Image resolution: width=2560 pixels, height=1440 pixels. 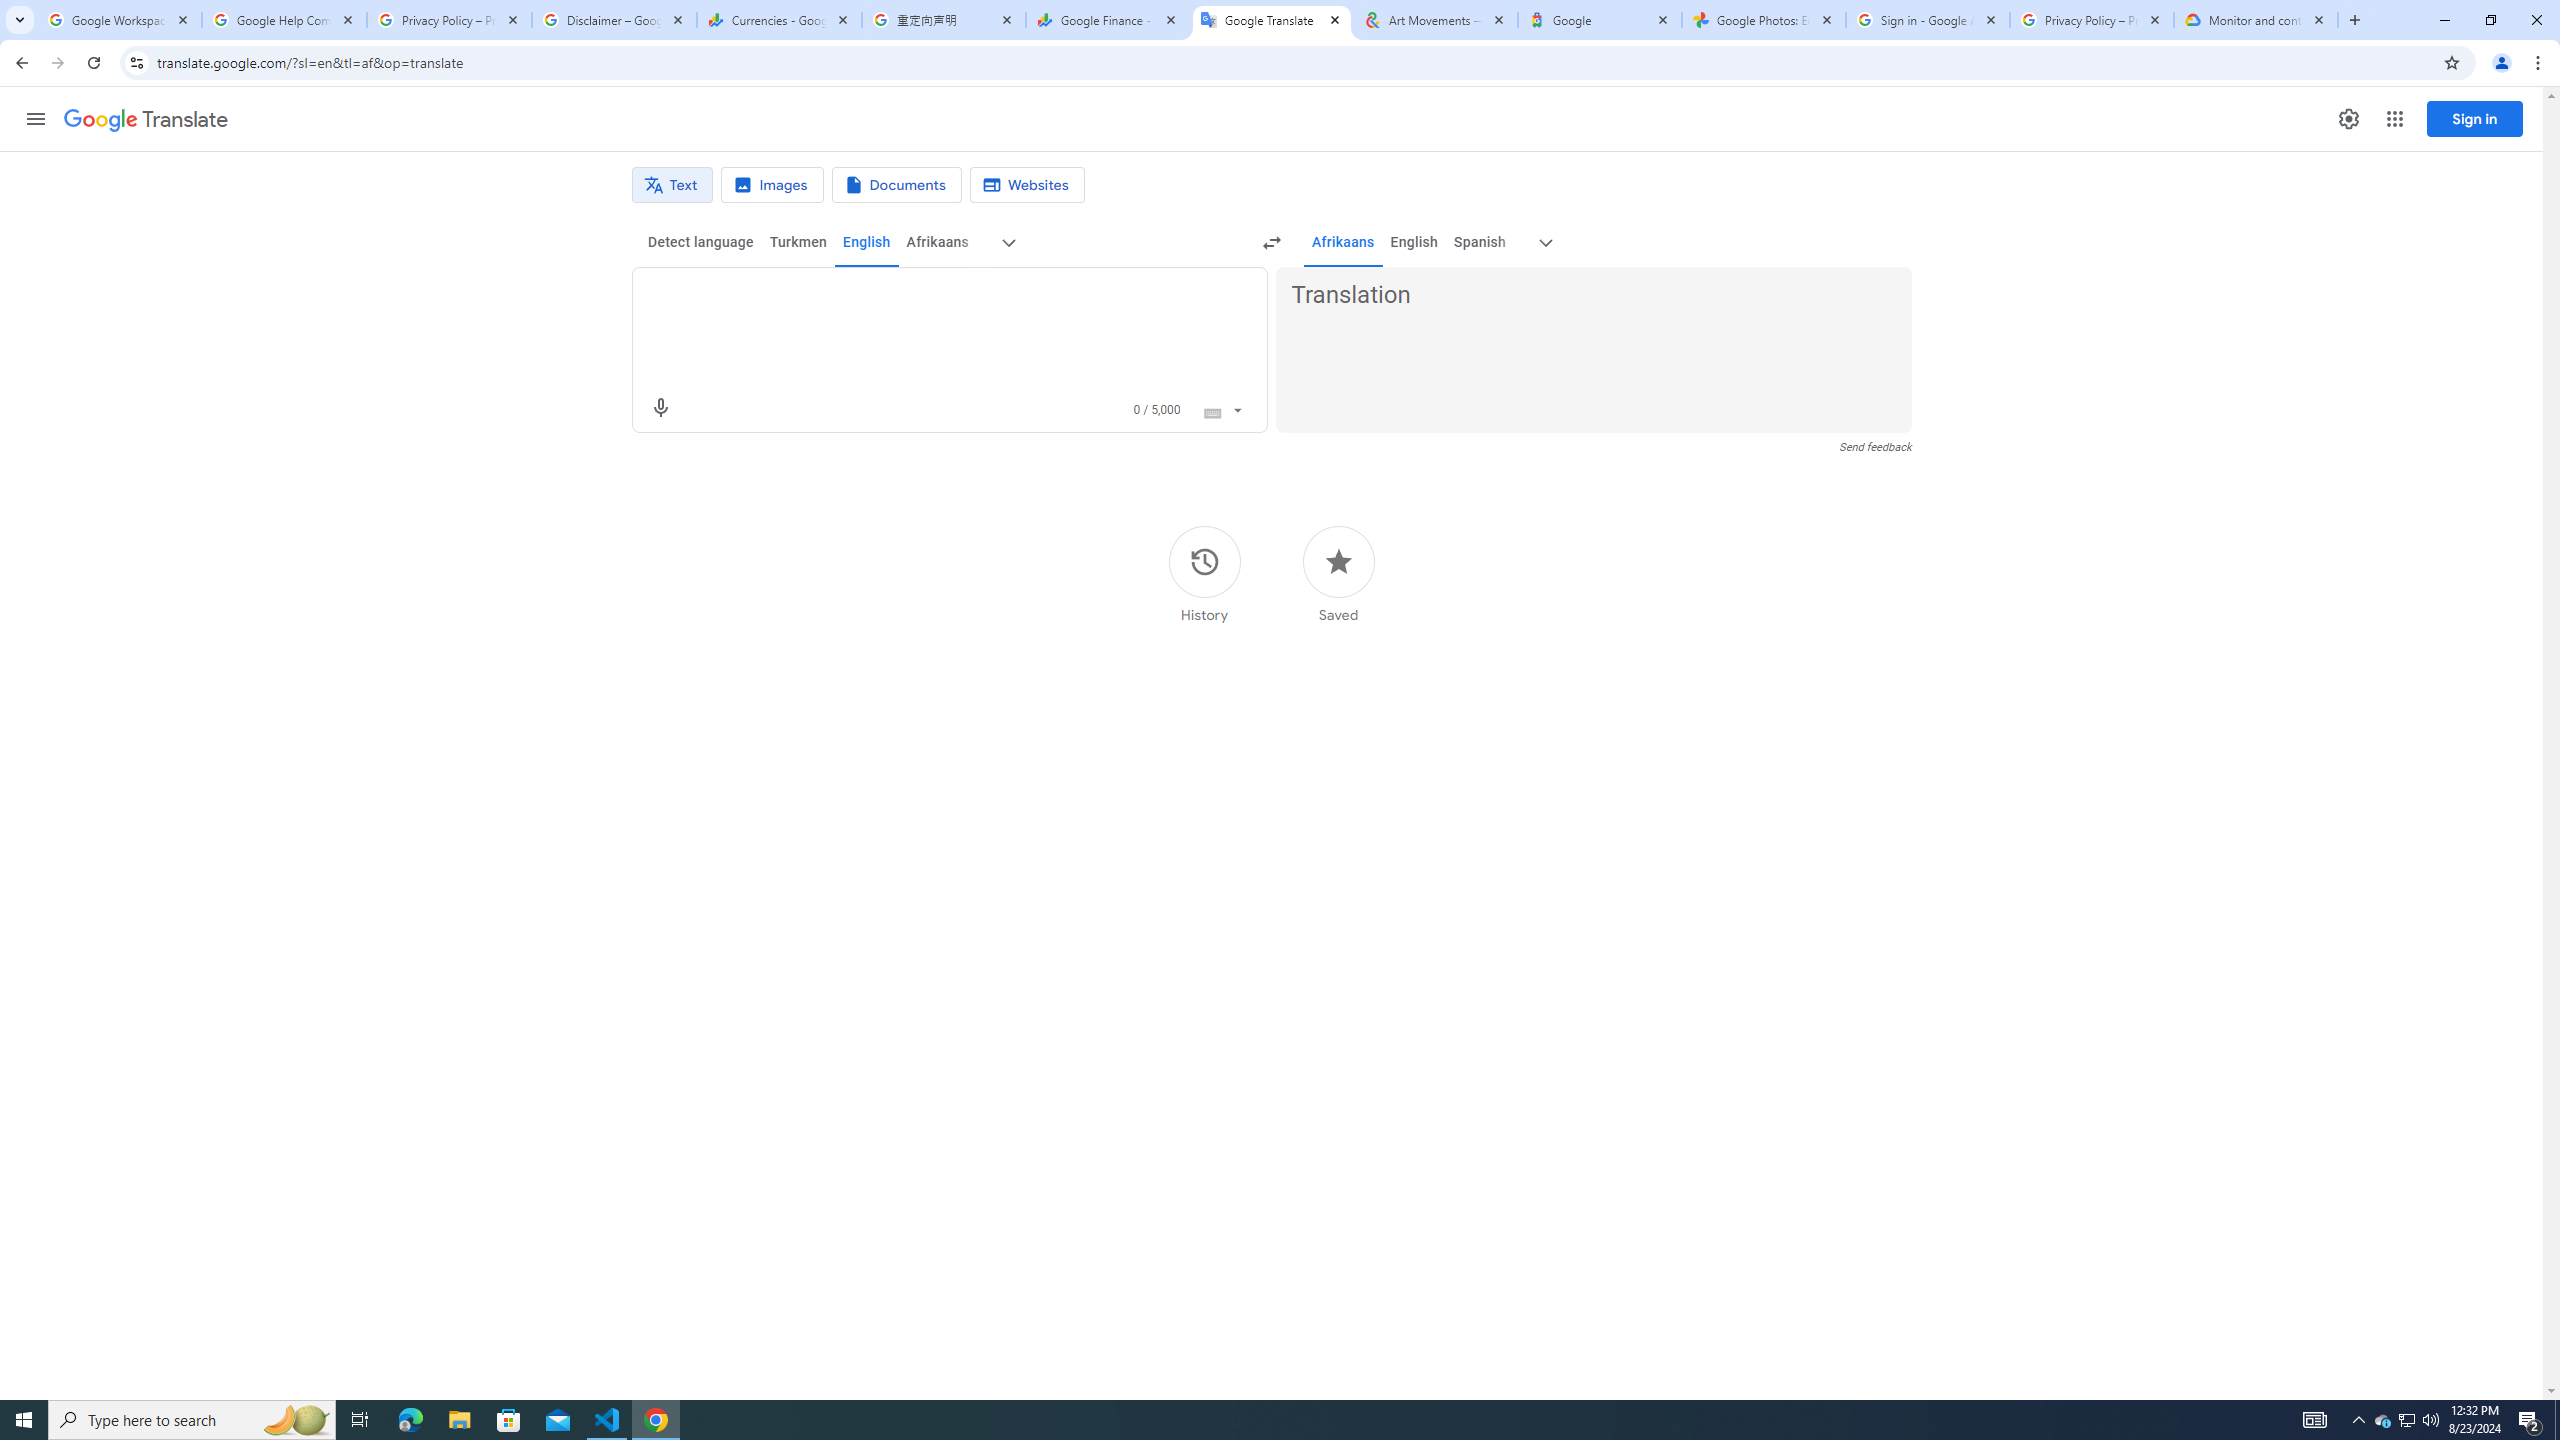 What do you see at coordinates (1875, 446) in the screenshot?
I see `Send feedback` at bounding box center [1875, 446].